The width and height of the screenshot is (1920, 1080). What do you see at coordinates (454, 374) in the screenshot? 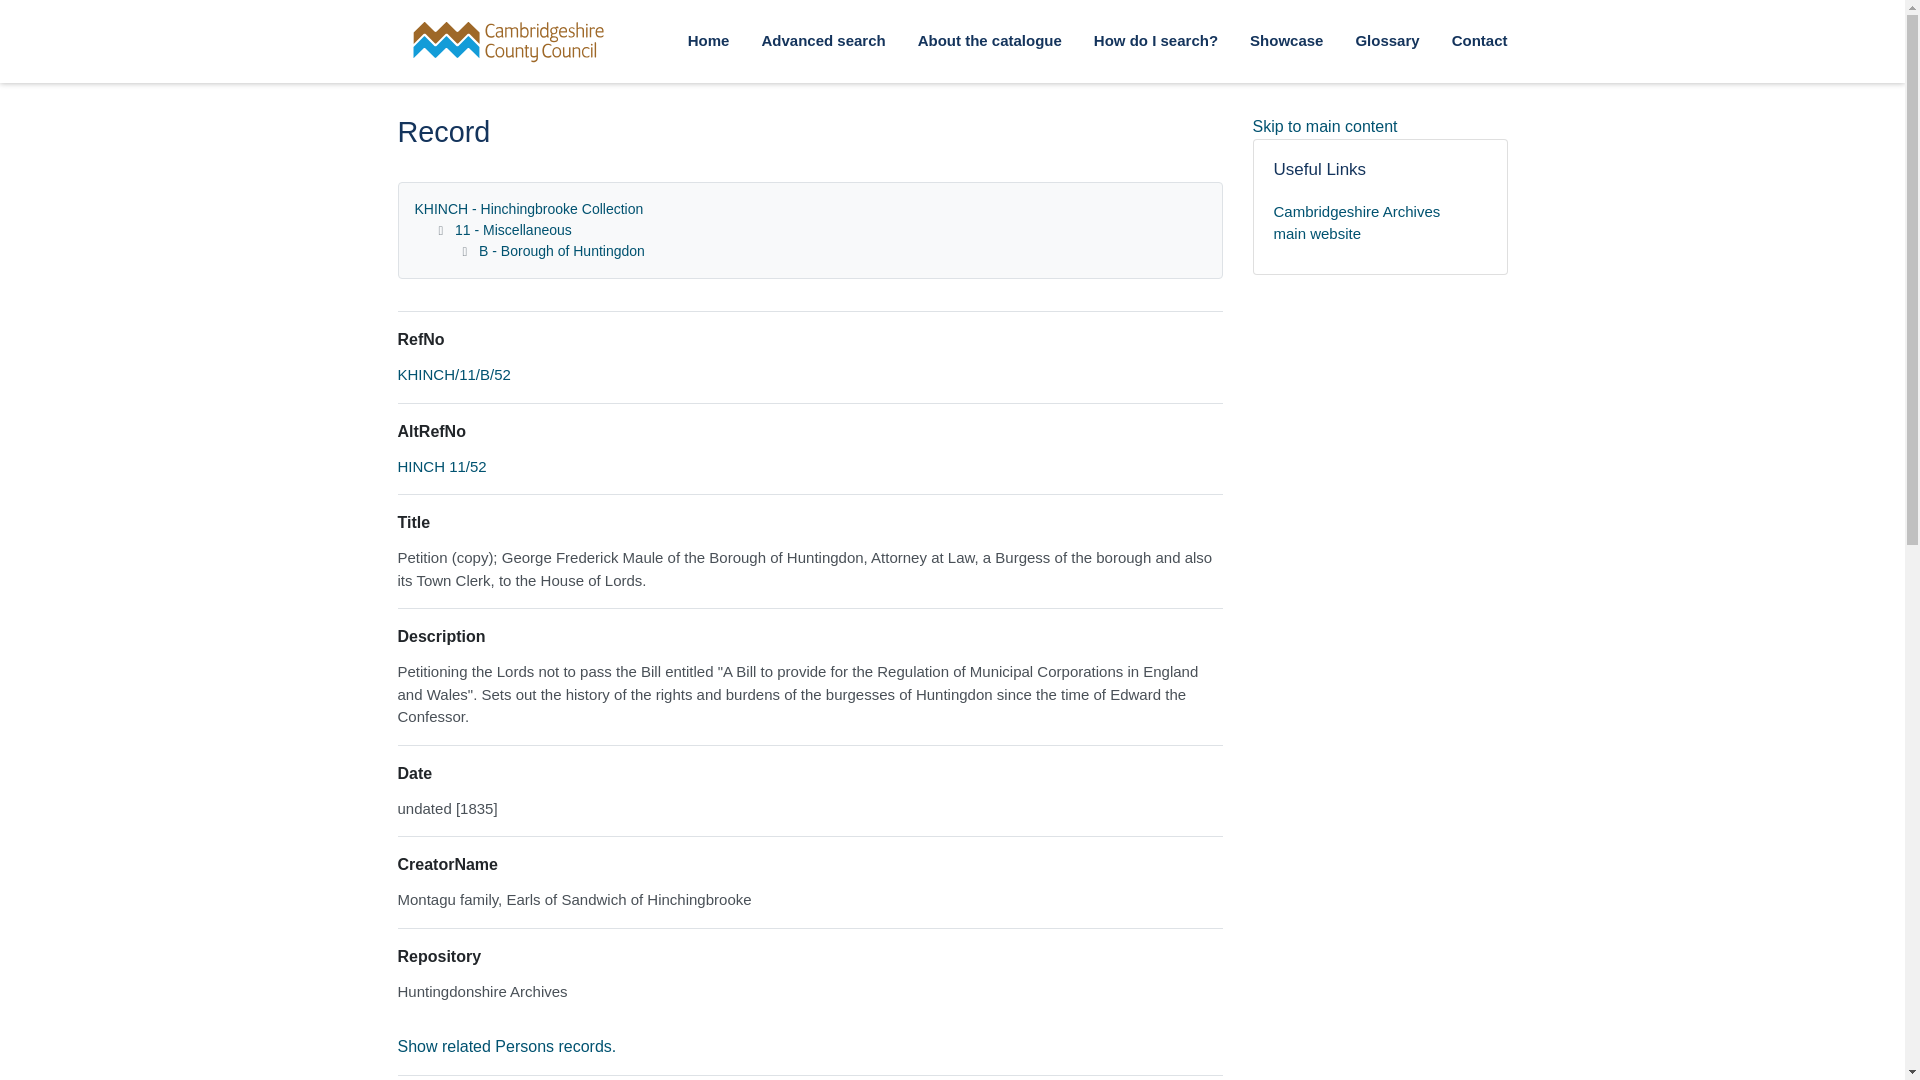
I see `Browse record in hierarchy.` at bounding box center [454, 374].